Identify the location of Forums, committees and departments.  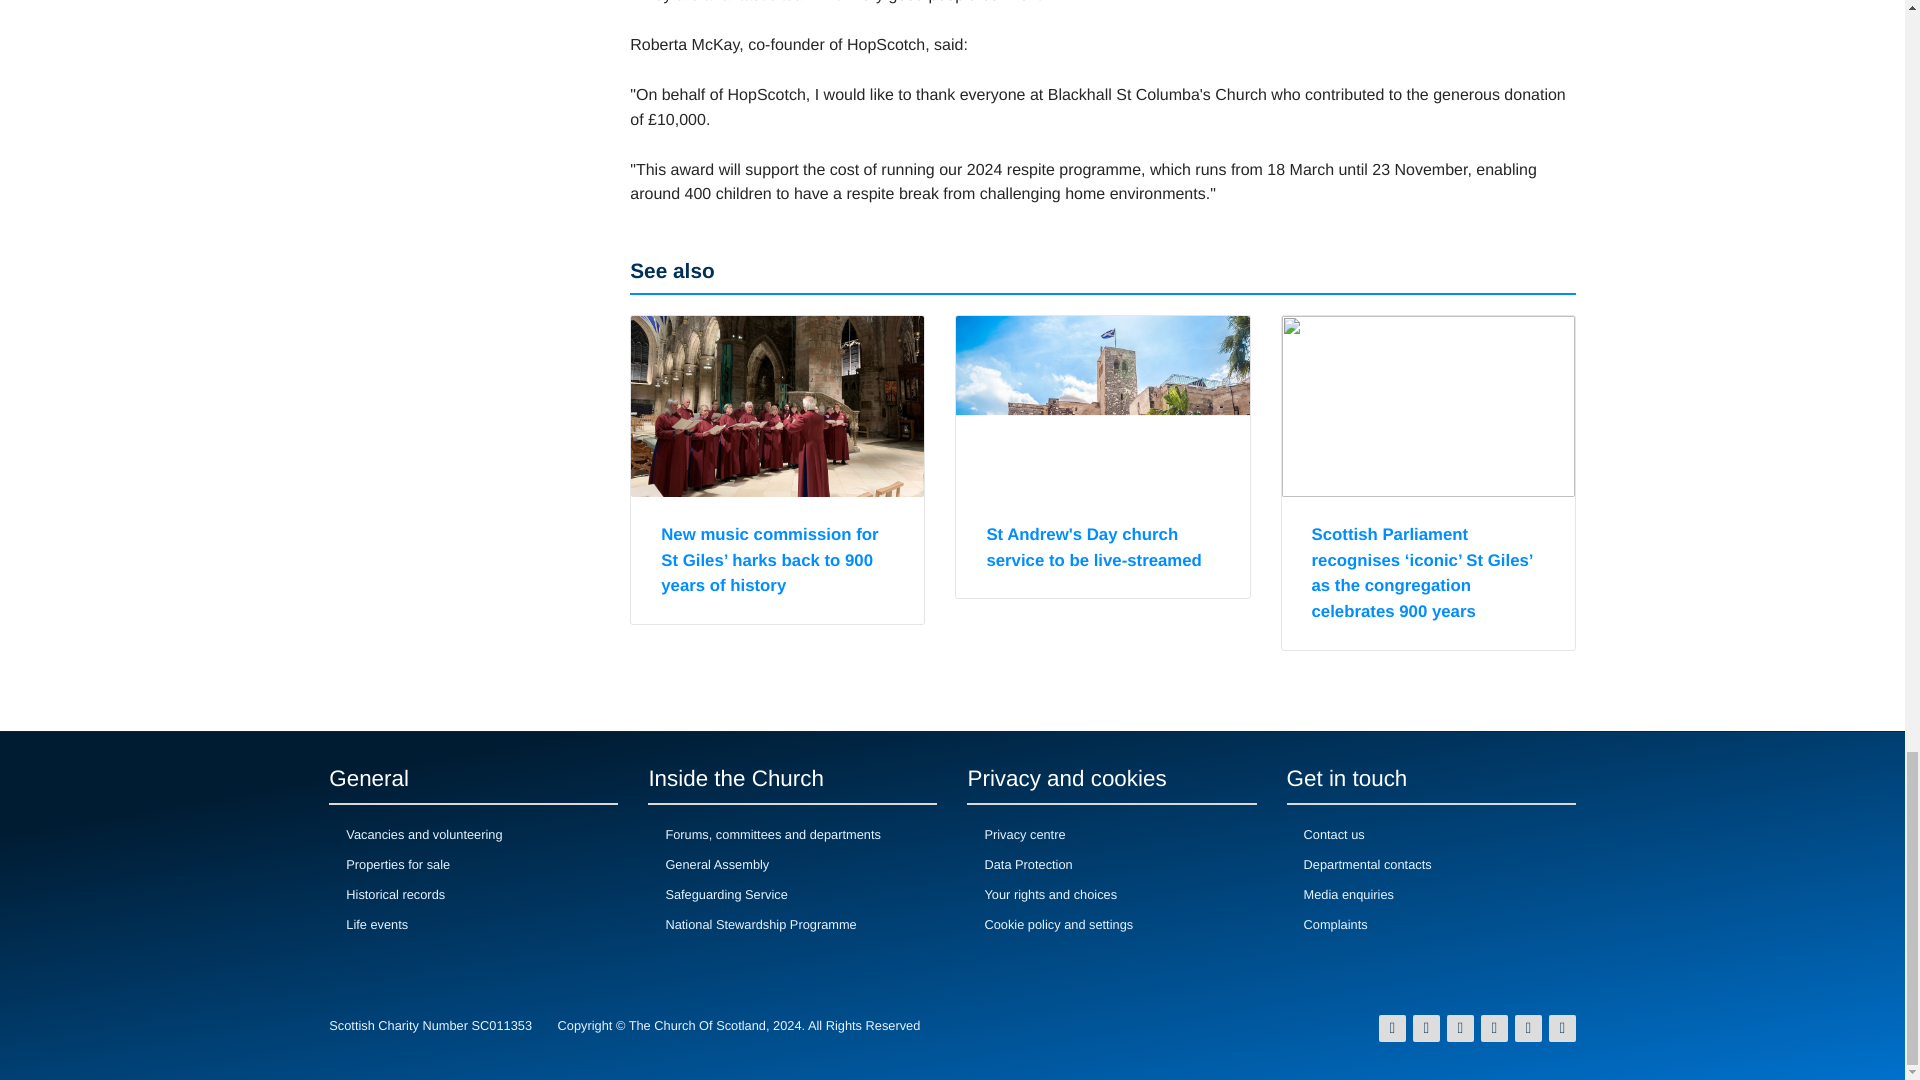
(772, 835).